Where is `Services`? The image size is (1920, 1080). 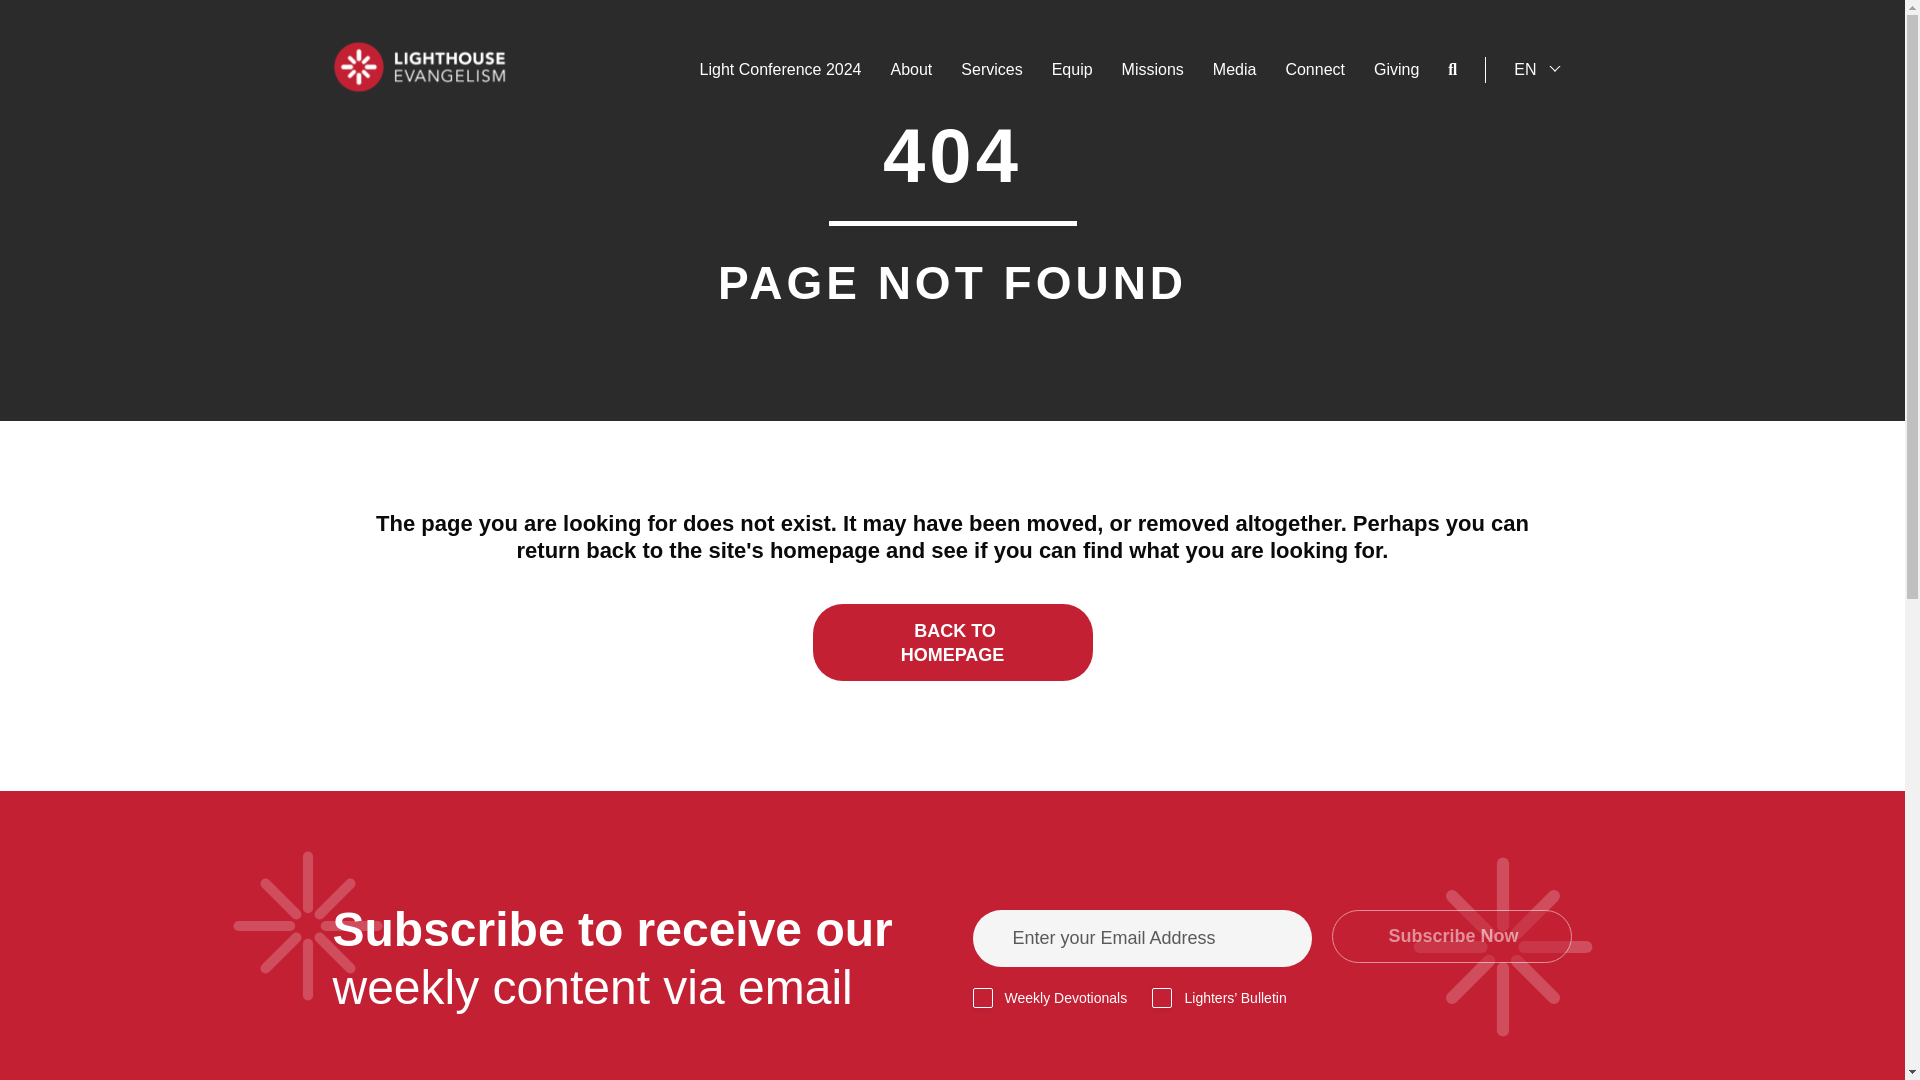
Services is located at coordinates (991, 70).